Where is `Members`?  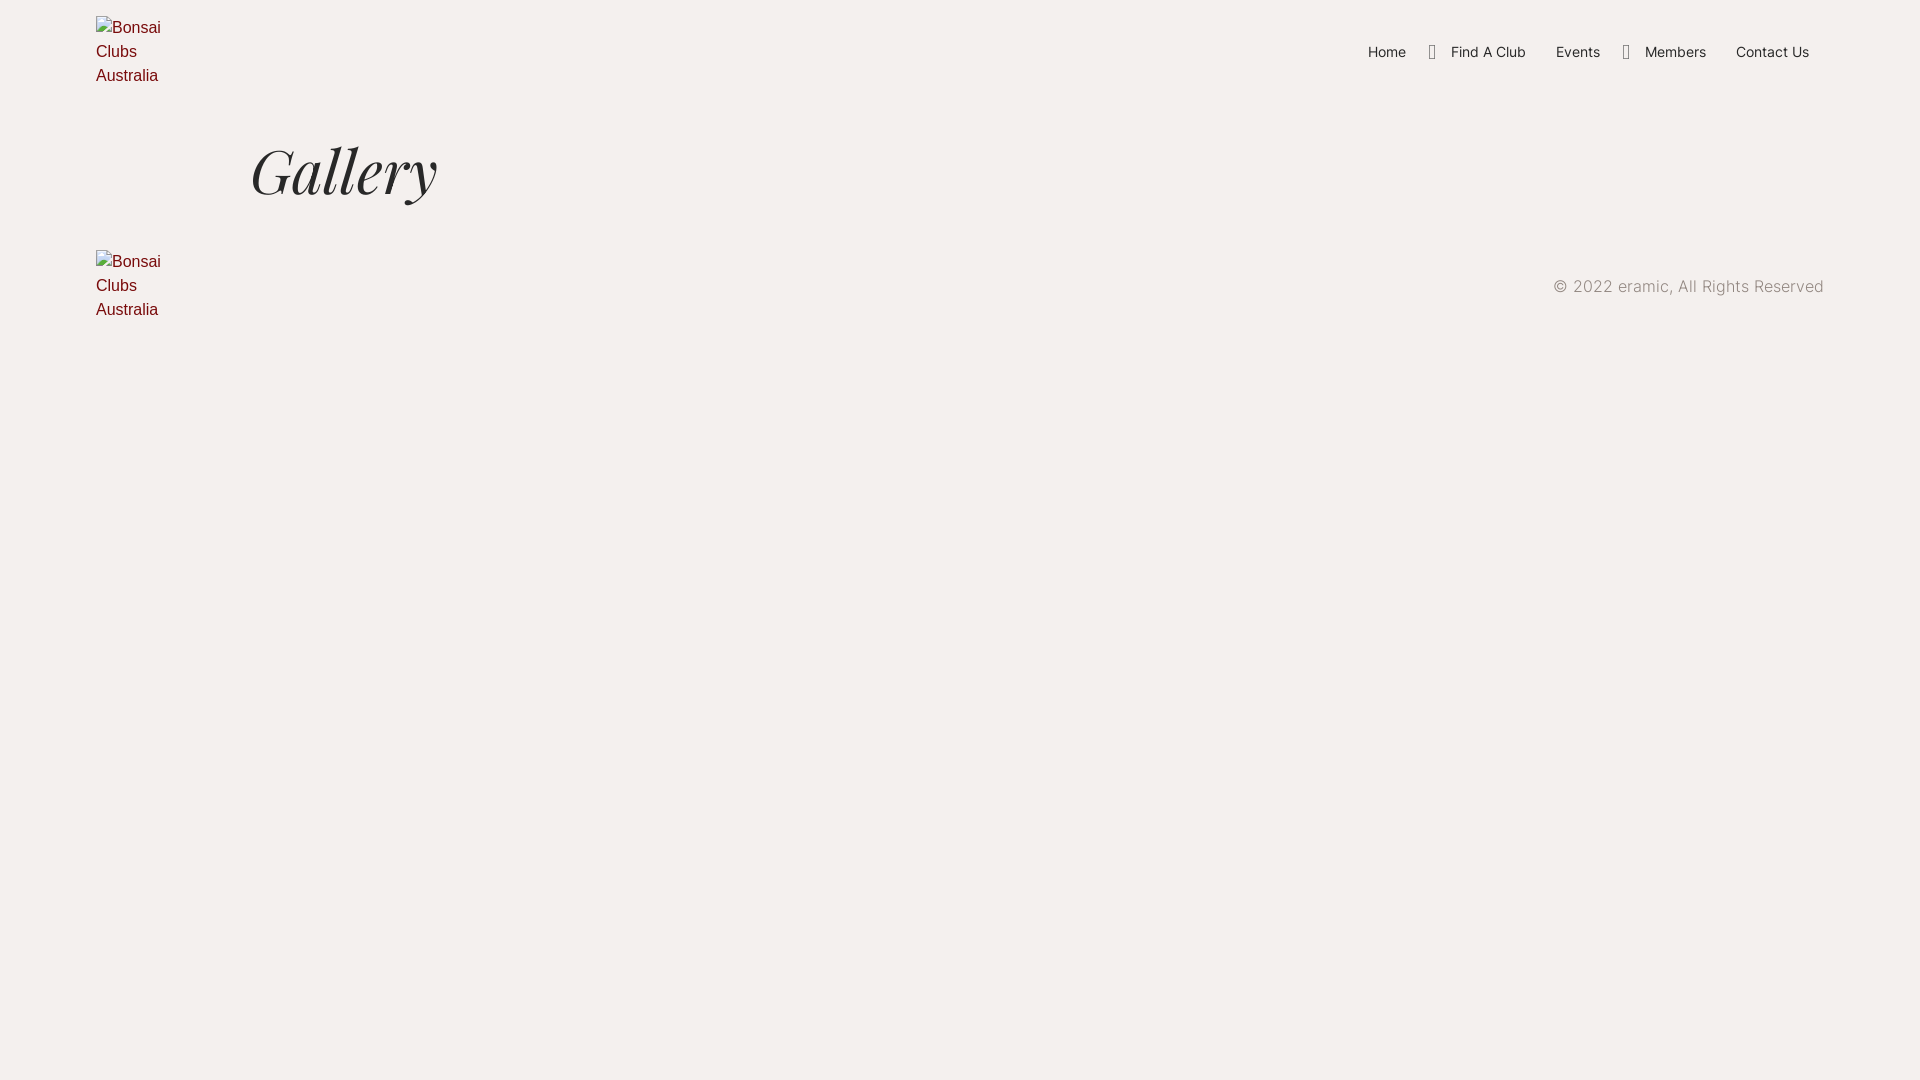
Members is located at coordinates (1676, 52).